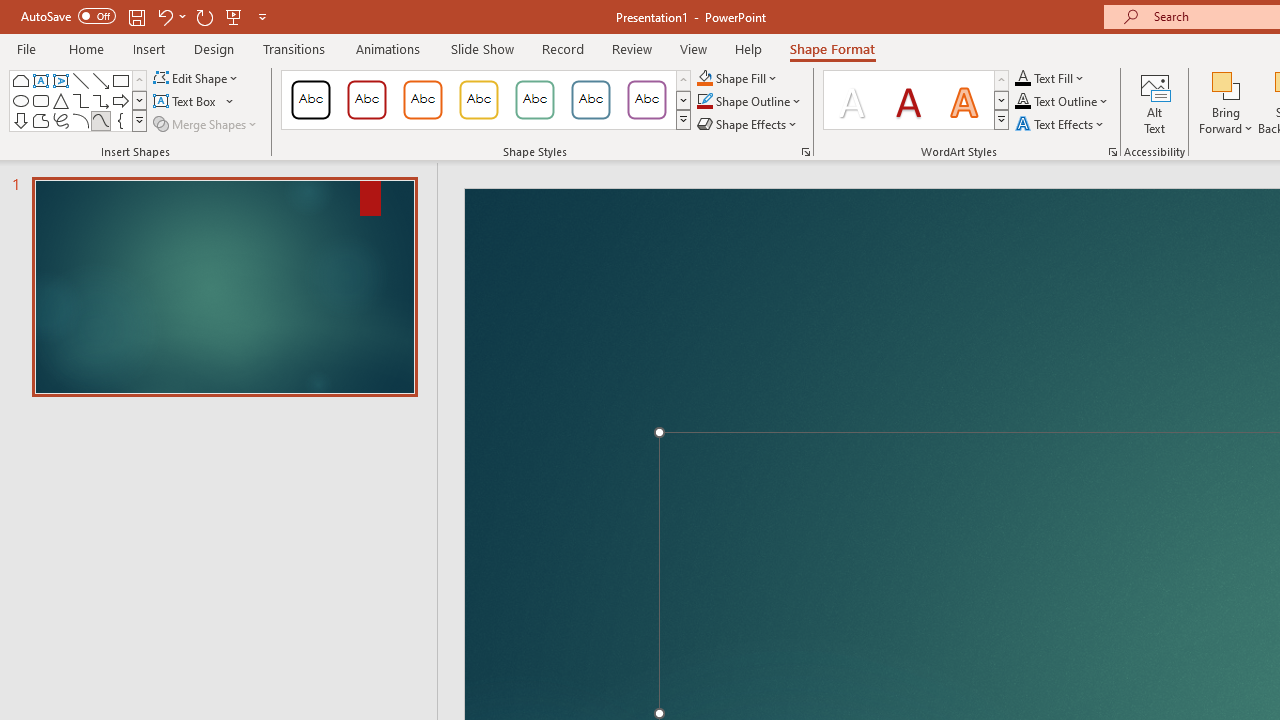 The width and height of the screenshot is (1280, 720). Describe the element at coordinates (80, 120) in the screenshot. I see `Arc` at that location.